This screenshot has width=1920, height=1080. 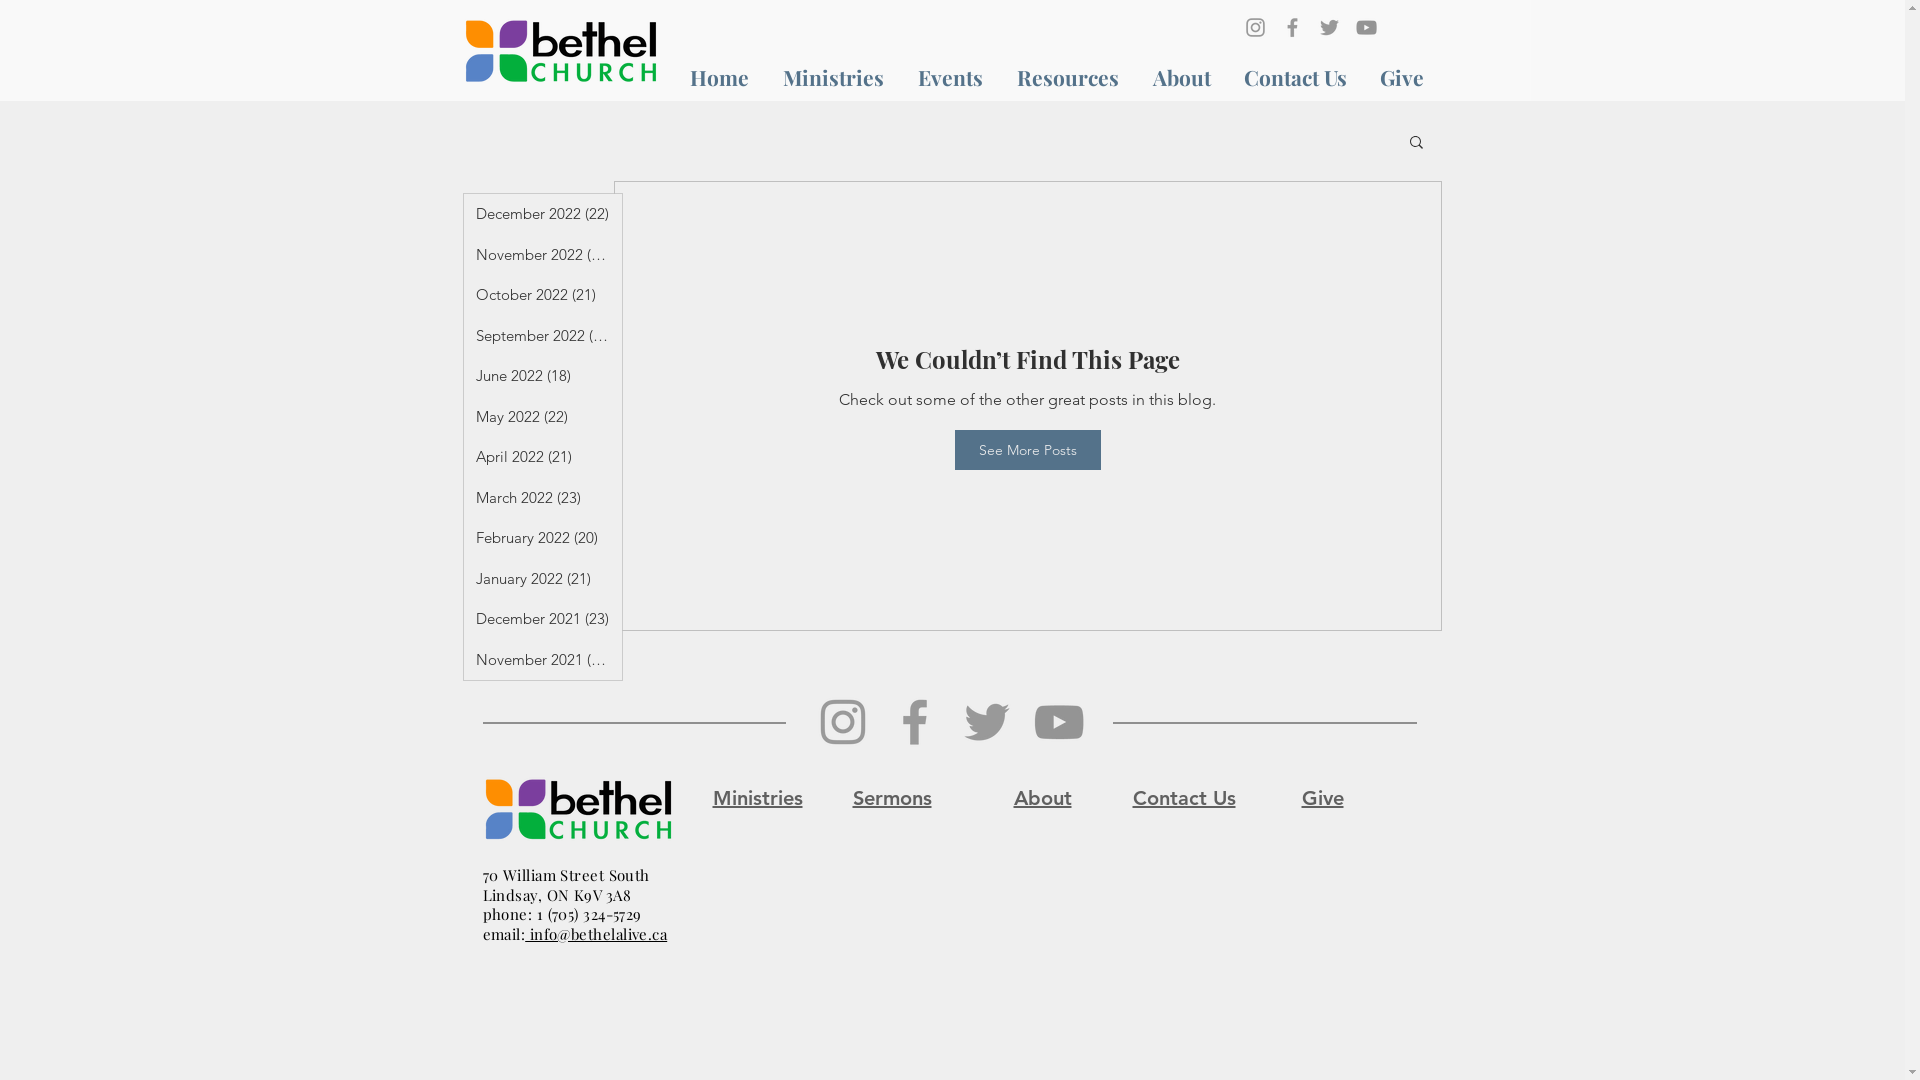 What do you see at coordinates (1402, 78) in the screenshot?
I see `Give` at bounding box center [1402, 78].